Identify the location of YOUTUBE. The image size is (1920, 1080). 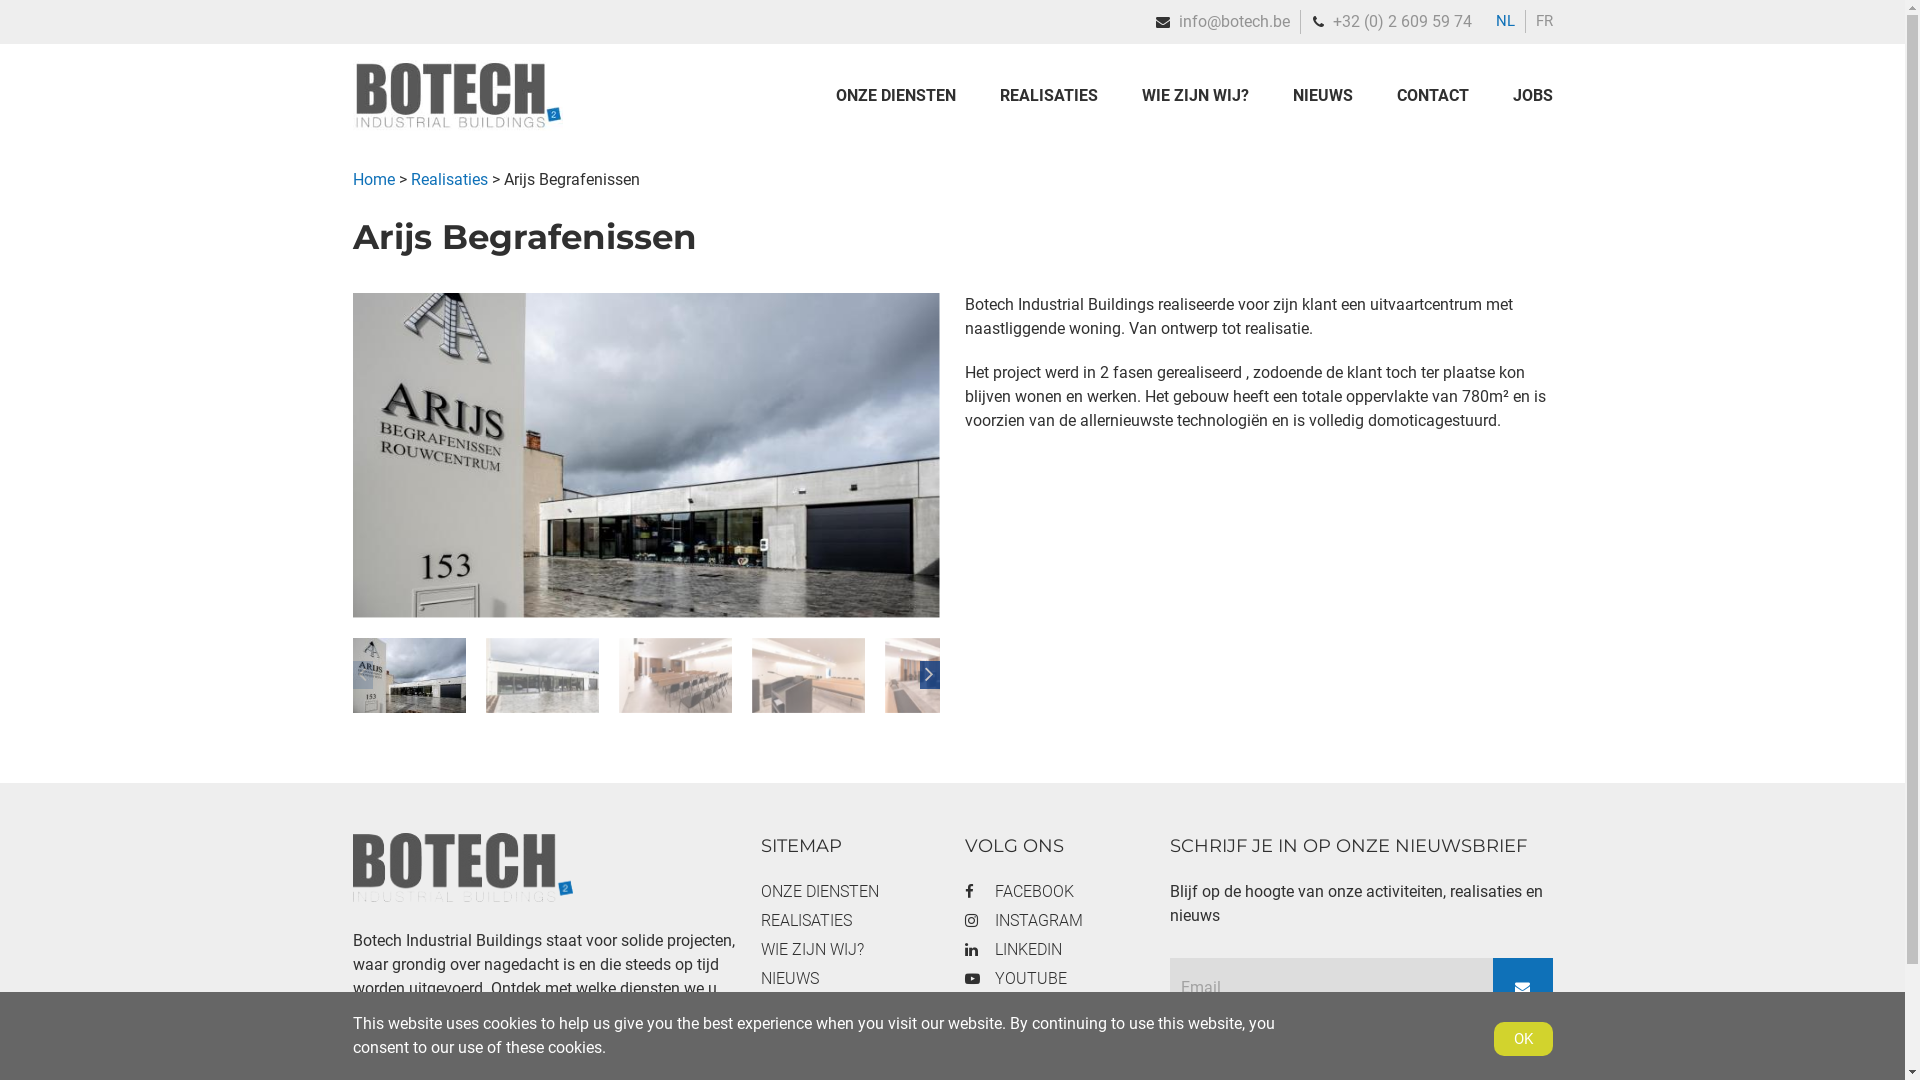
(1054, 979).